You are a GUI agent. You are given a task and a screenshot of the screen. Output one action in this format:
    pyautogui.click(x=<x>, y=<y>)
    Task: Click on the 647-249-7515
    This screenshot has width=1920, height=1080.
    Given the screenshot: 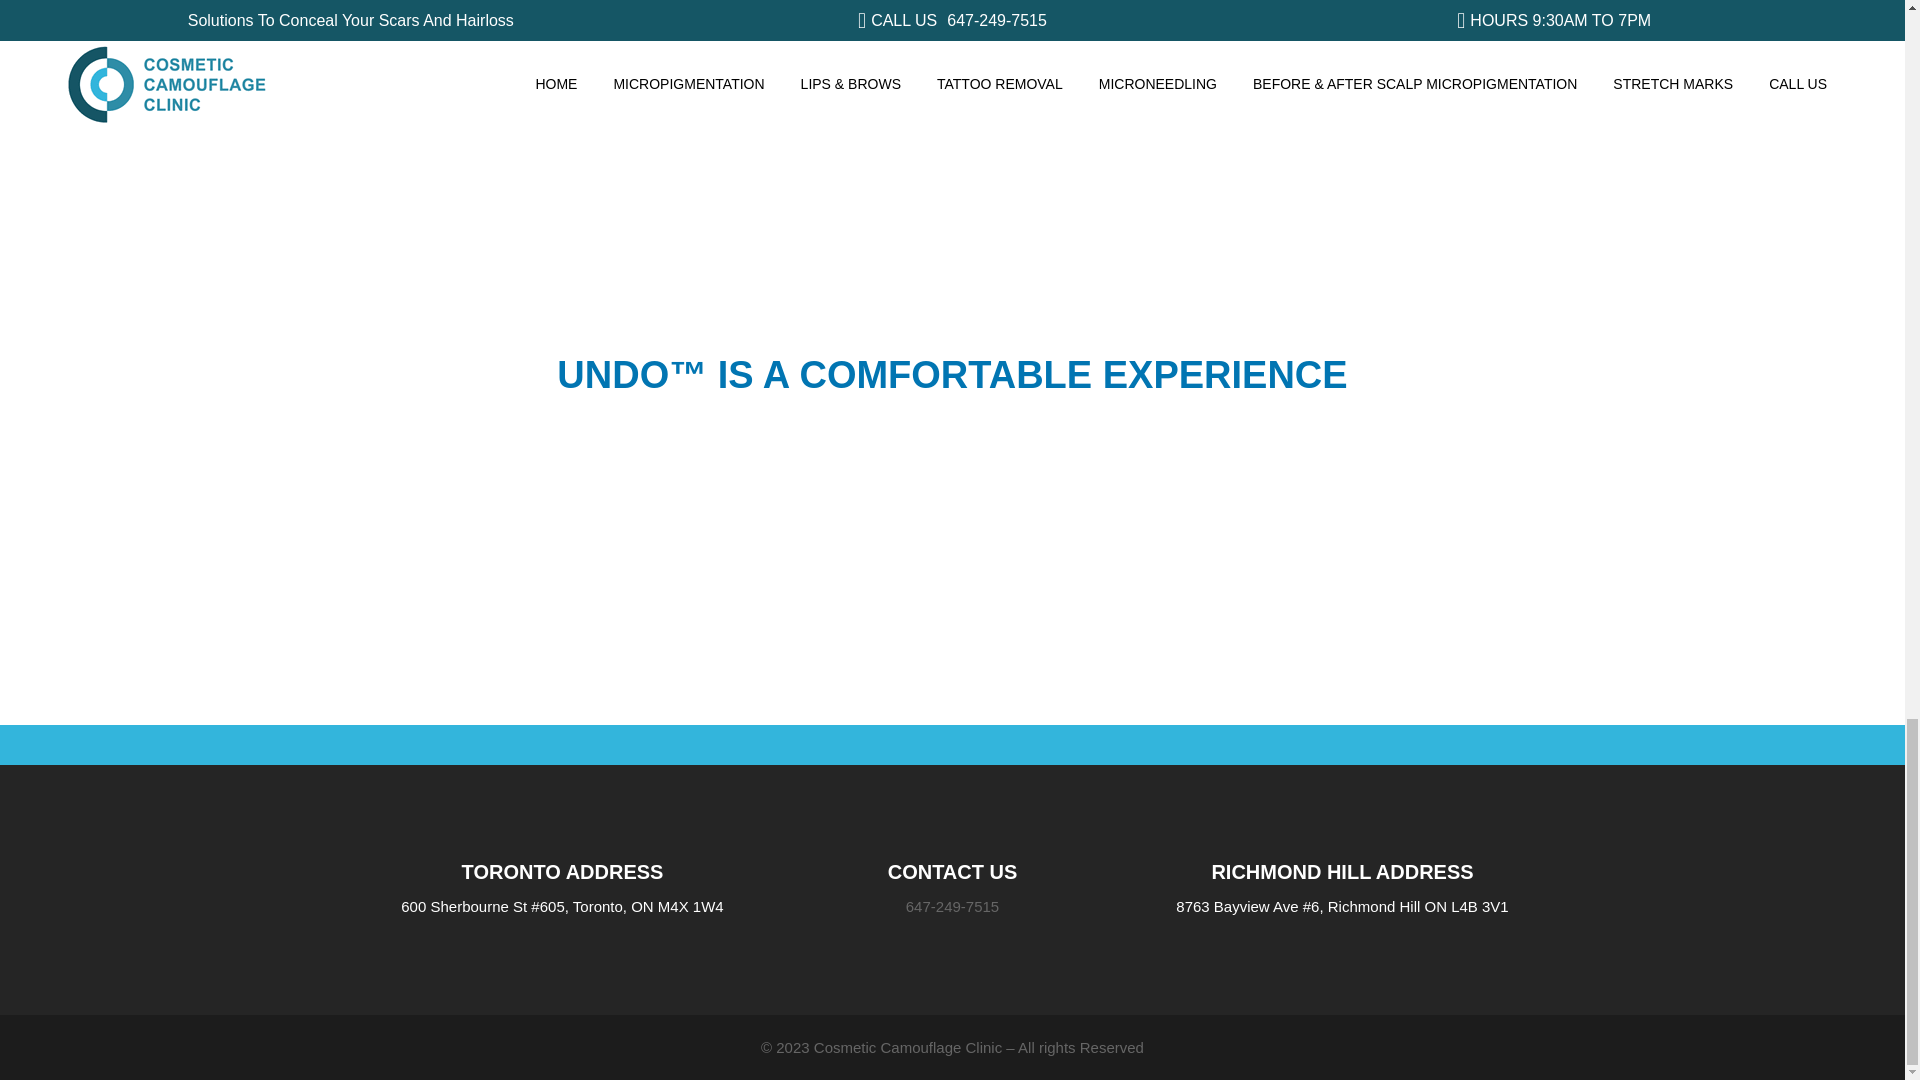 What is the action you would take?
    pyautogui.click(x=952, y=906)
    